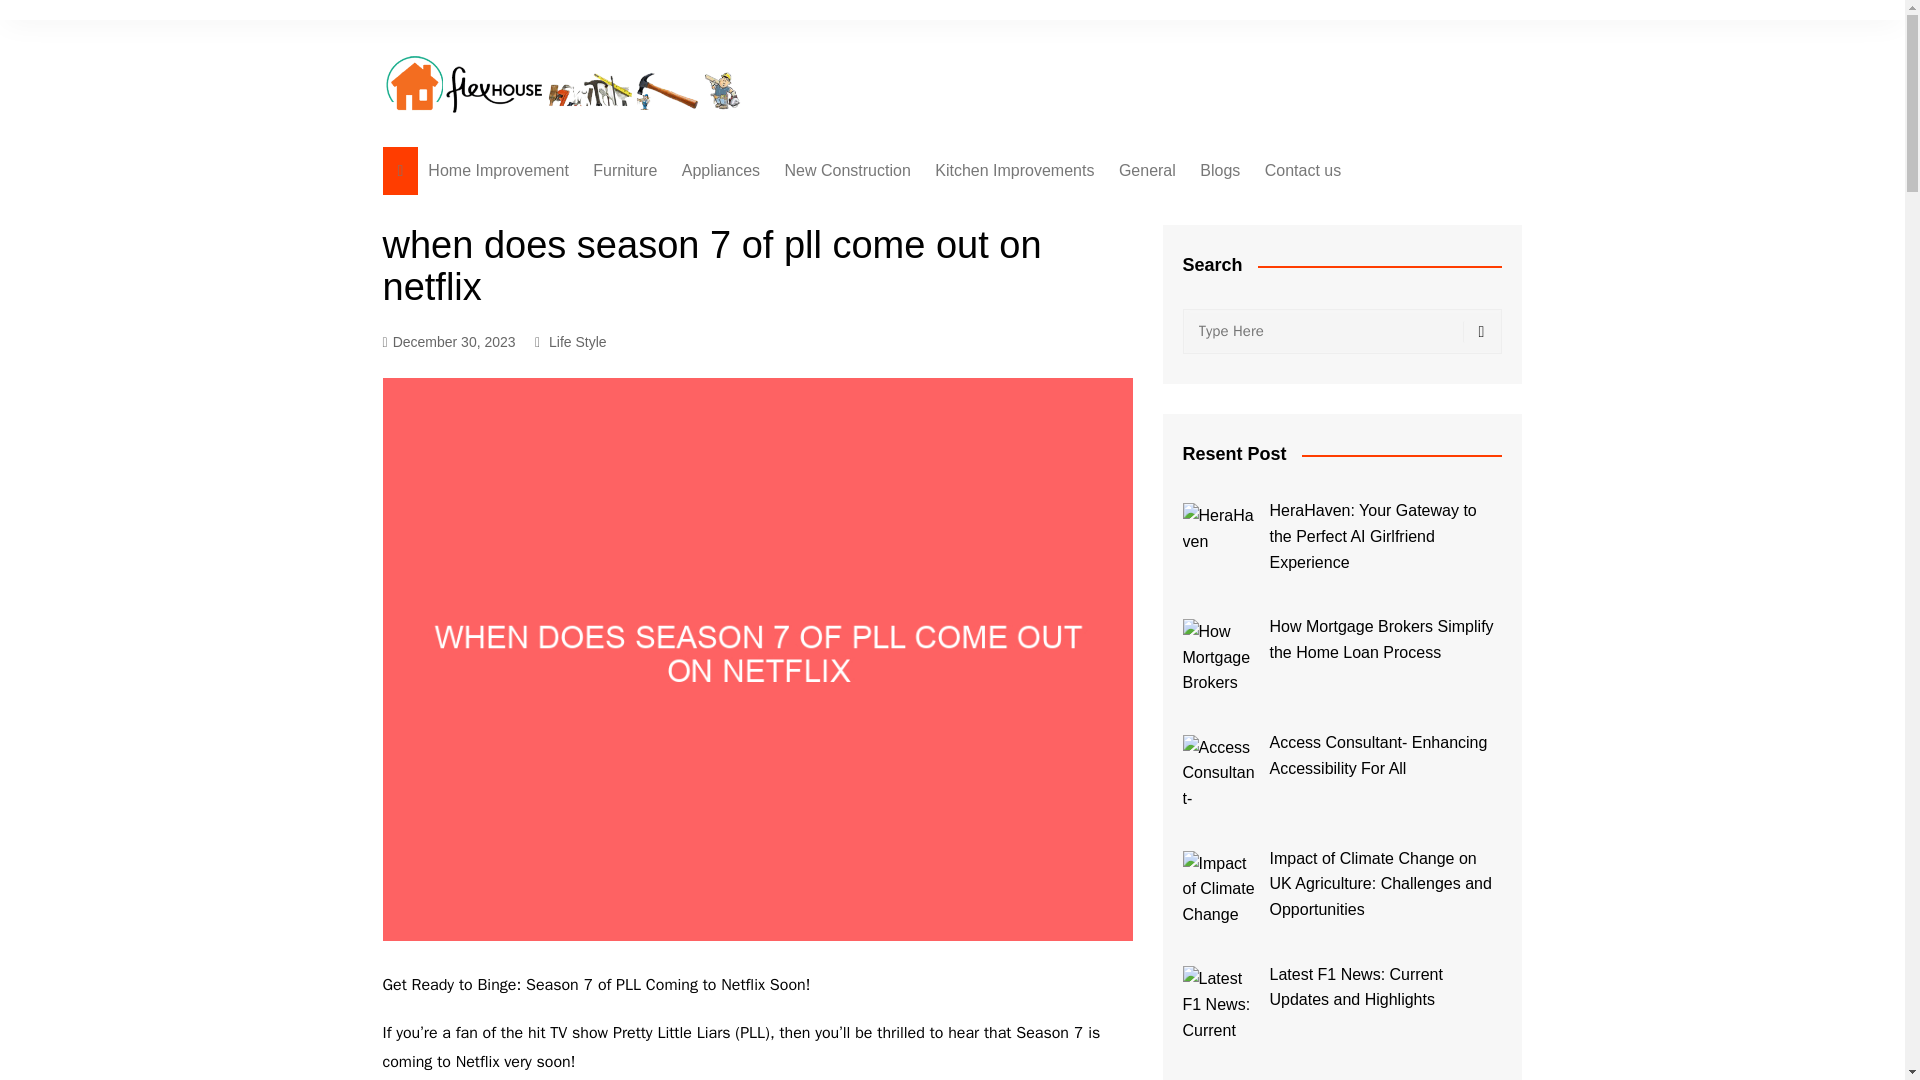  I want to click on Home Security, so click(782, 328).